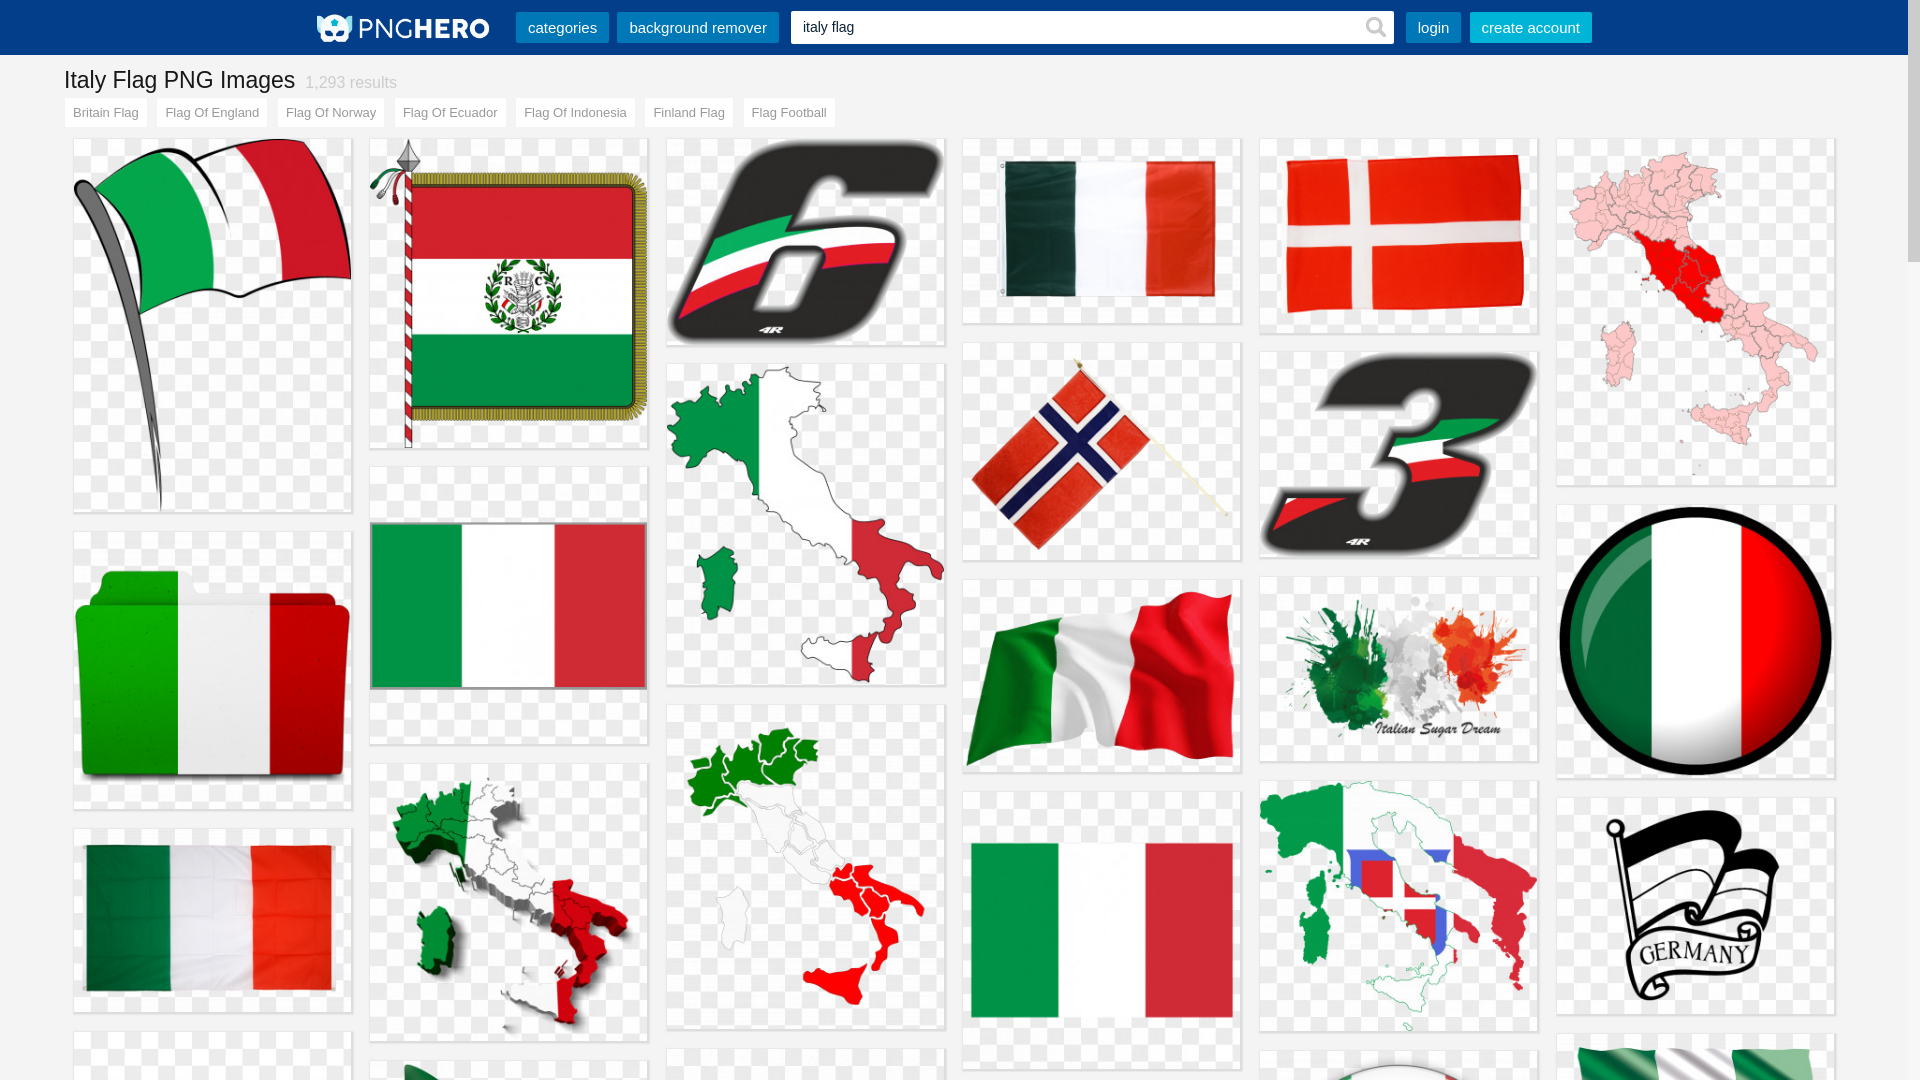 The height and width of the screenshot is (1080, 1920). What do you see at coordinates (806, 867) in the screenshot?
I see `Italy Flag Of Map Clip Art PNG` at bounding box center [806, 867].